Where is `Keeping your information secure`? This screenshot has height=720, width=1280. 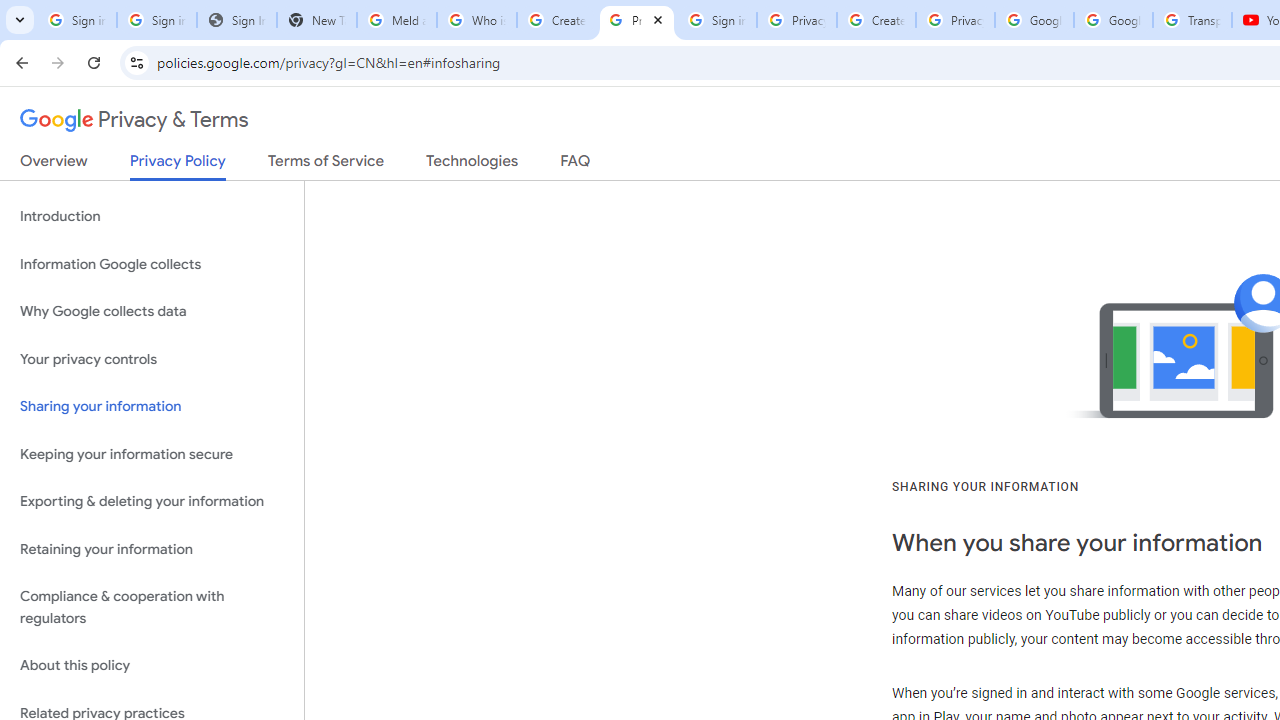
Keeping your information secure is located at coordinates (152, 454).